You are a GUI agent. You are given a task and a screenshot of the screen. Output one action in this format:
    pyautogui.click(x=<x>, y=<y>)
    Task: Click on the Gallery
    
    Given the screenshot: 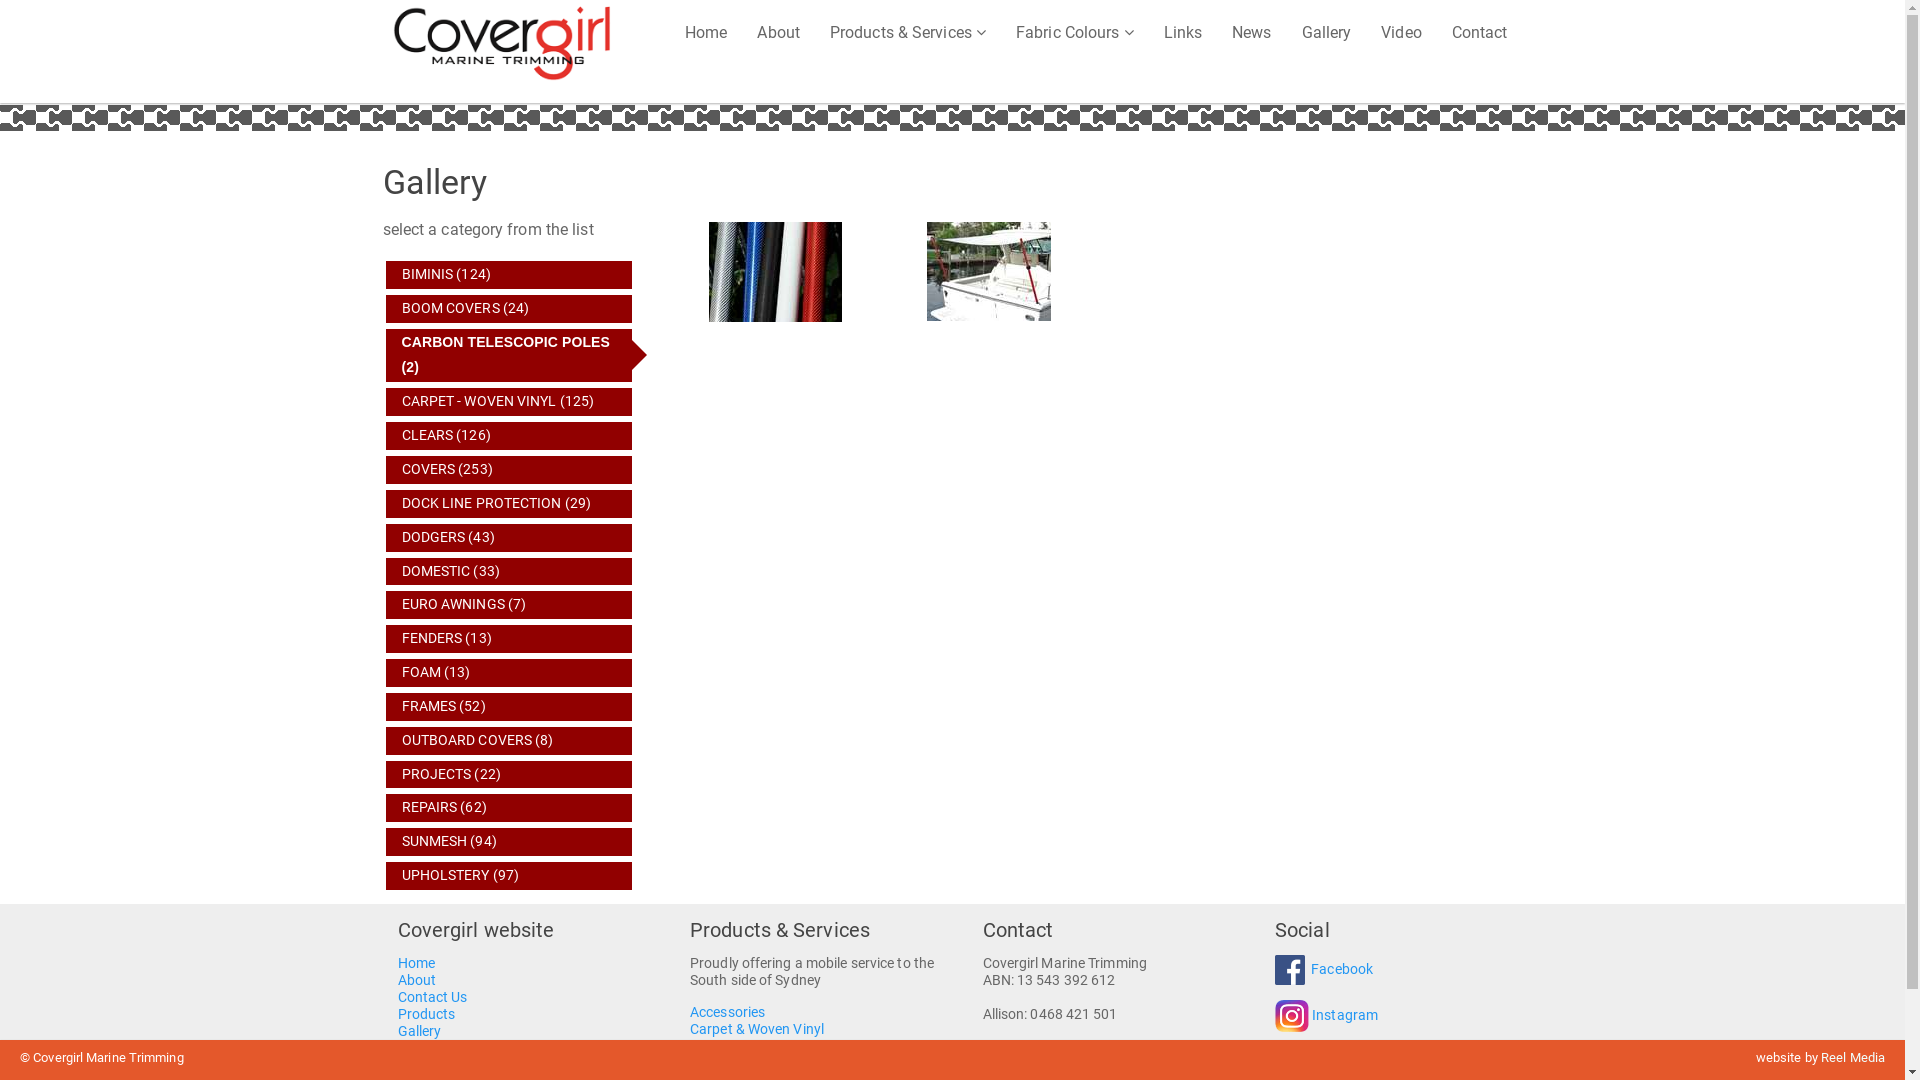 What is the action you would take?
    pyautogui.click(x=1327, y=32)
    